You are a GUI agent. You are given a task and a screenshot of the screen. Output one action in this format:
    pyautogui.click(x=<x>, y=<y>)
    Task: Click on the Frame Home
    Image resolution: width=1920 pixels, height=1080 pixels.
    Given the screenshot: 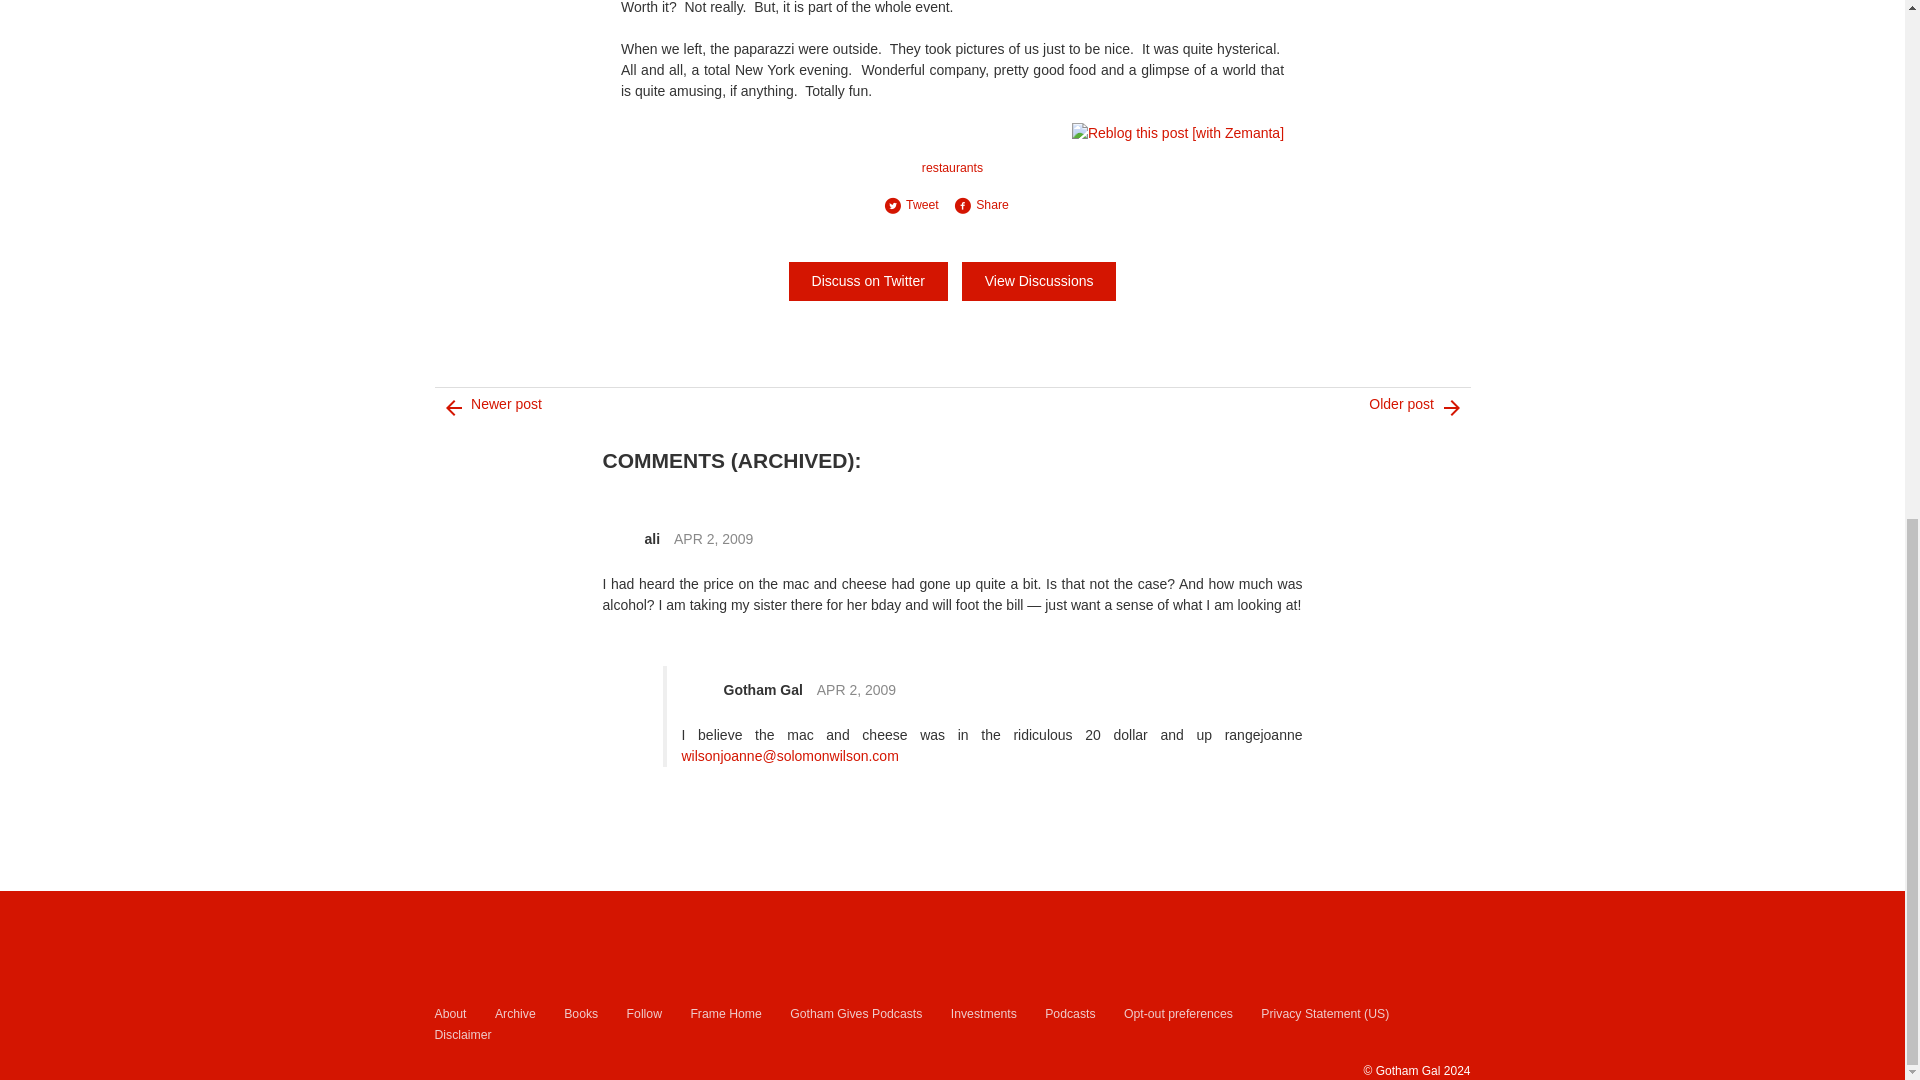 What is the action you would take?
    pyautogui.click(x=724, y=1014)
    